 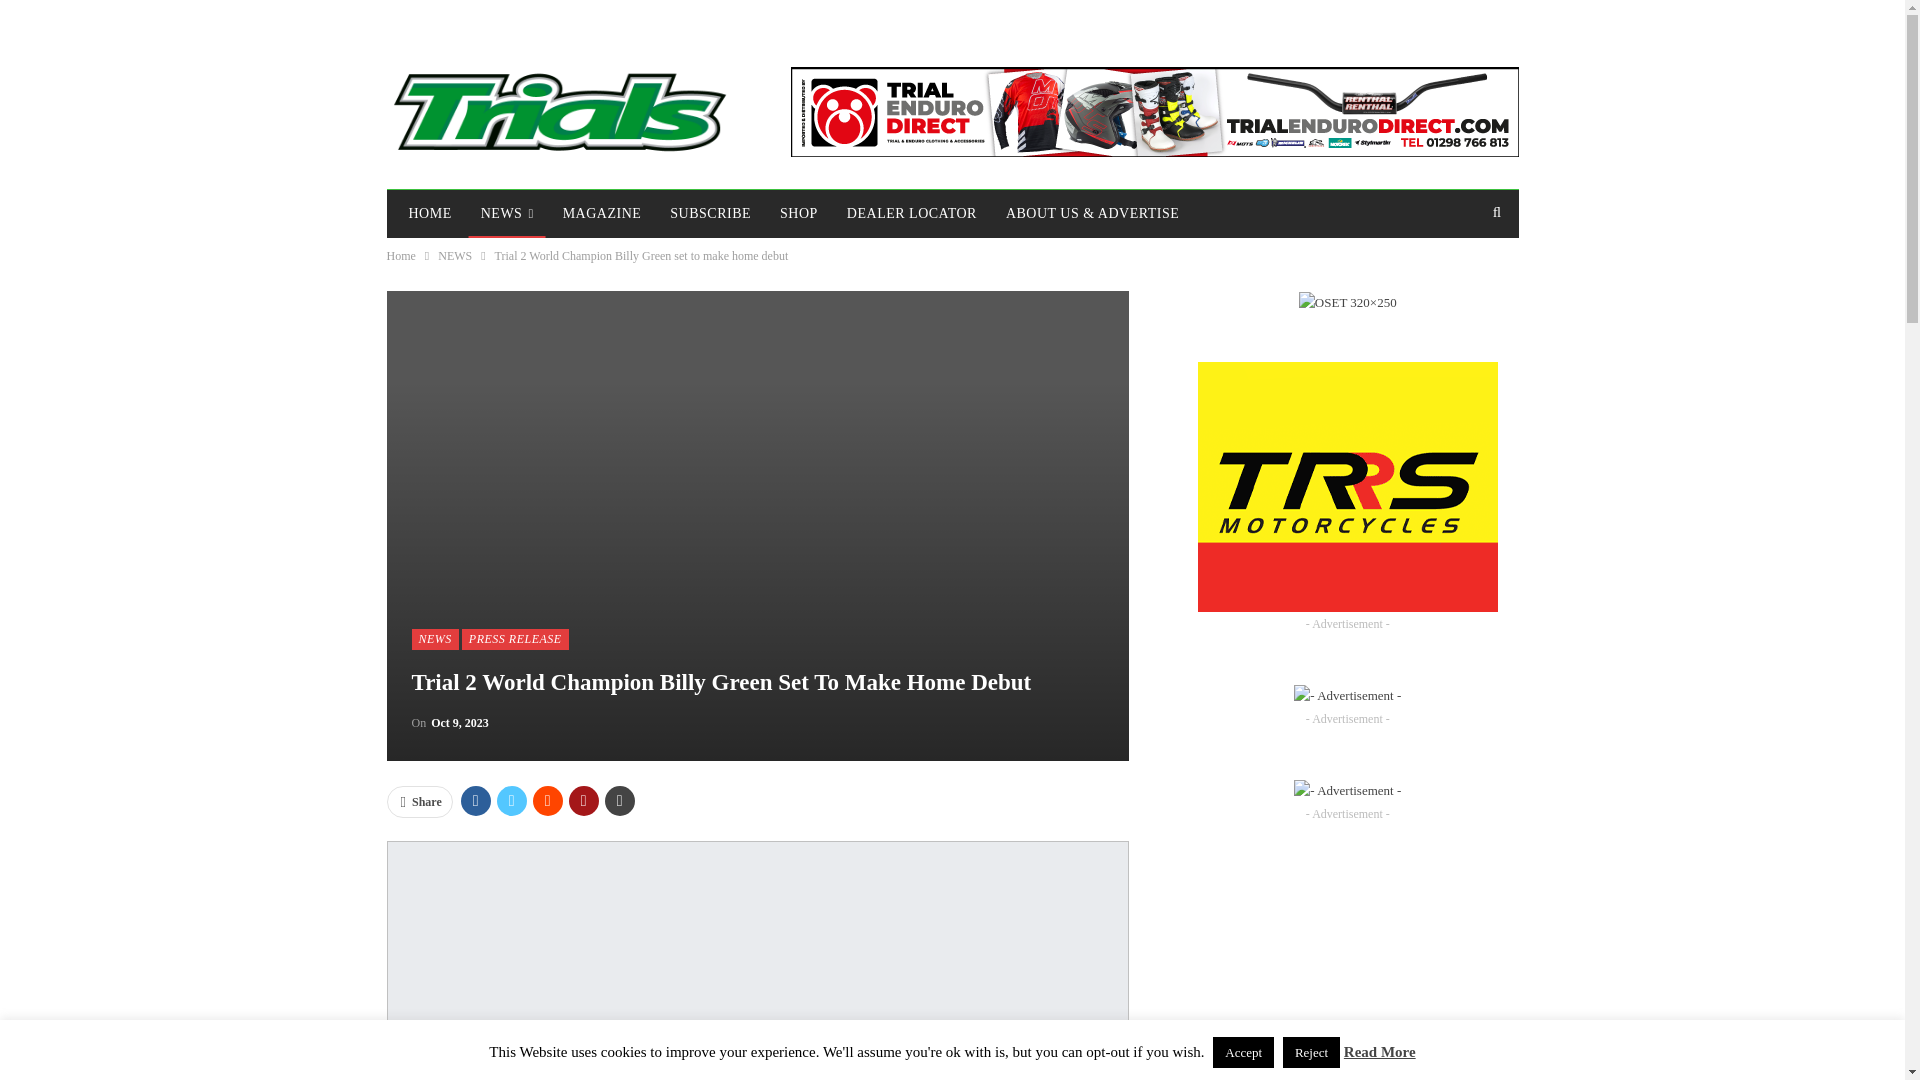 I want to click on SUBSCRIBE, so click(x=710, y=214).